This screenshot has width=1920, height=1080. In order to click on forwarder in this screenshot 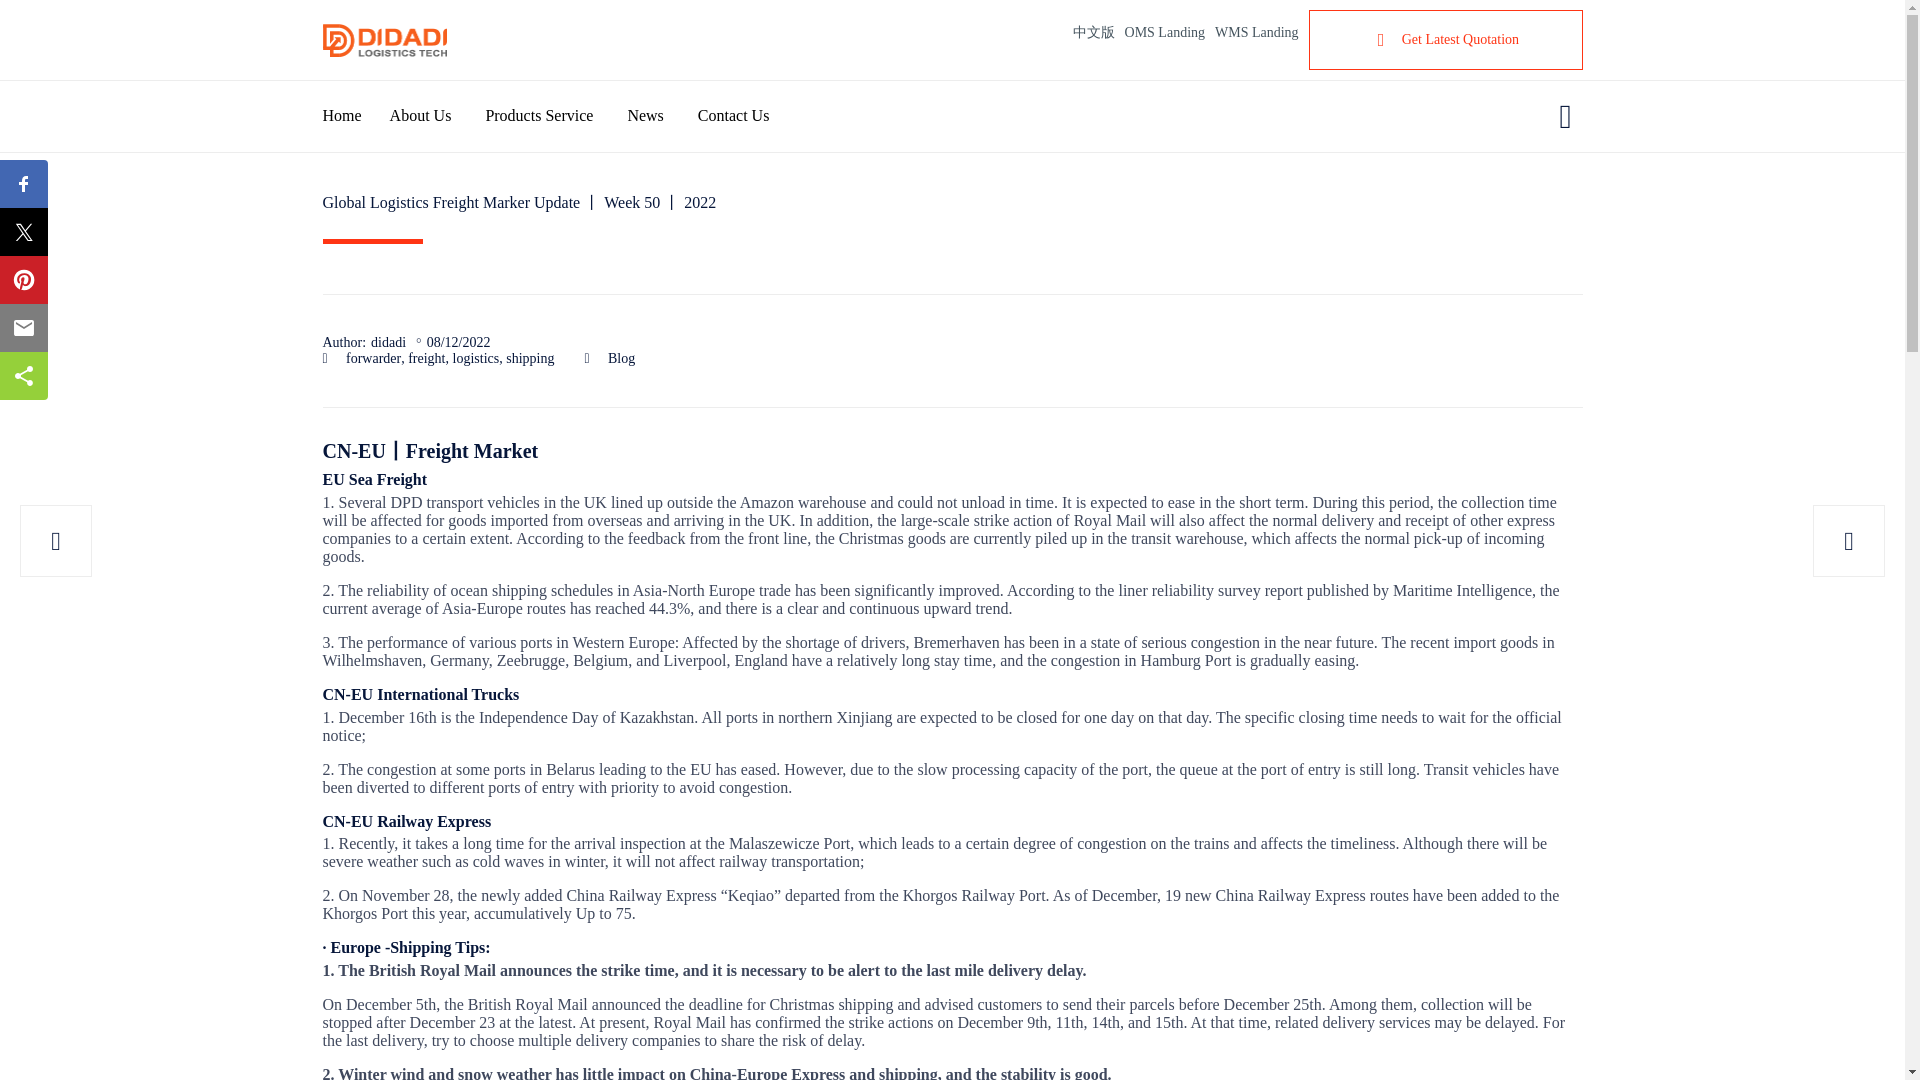, I will do `click(373, 359)`.